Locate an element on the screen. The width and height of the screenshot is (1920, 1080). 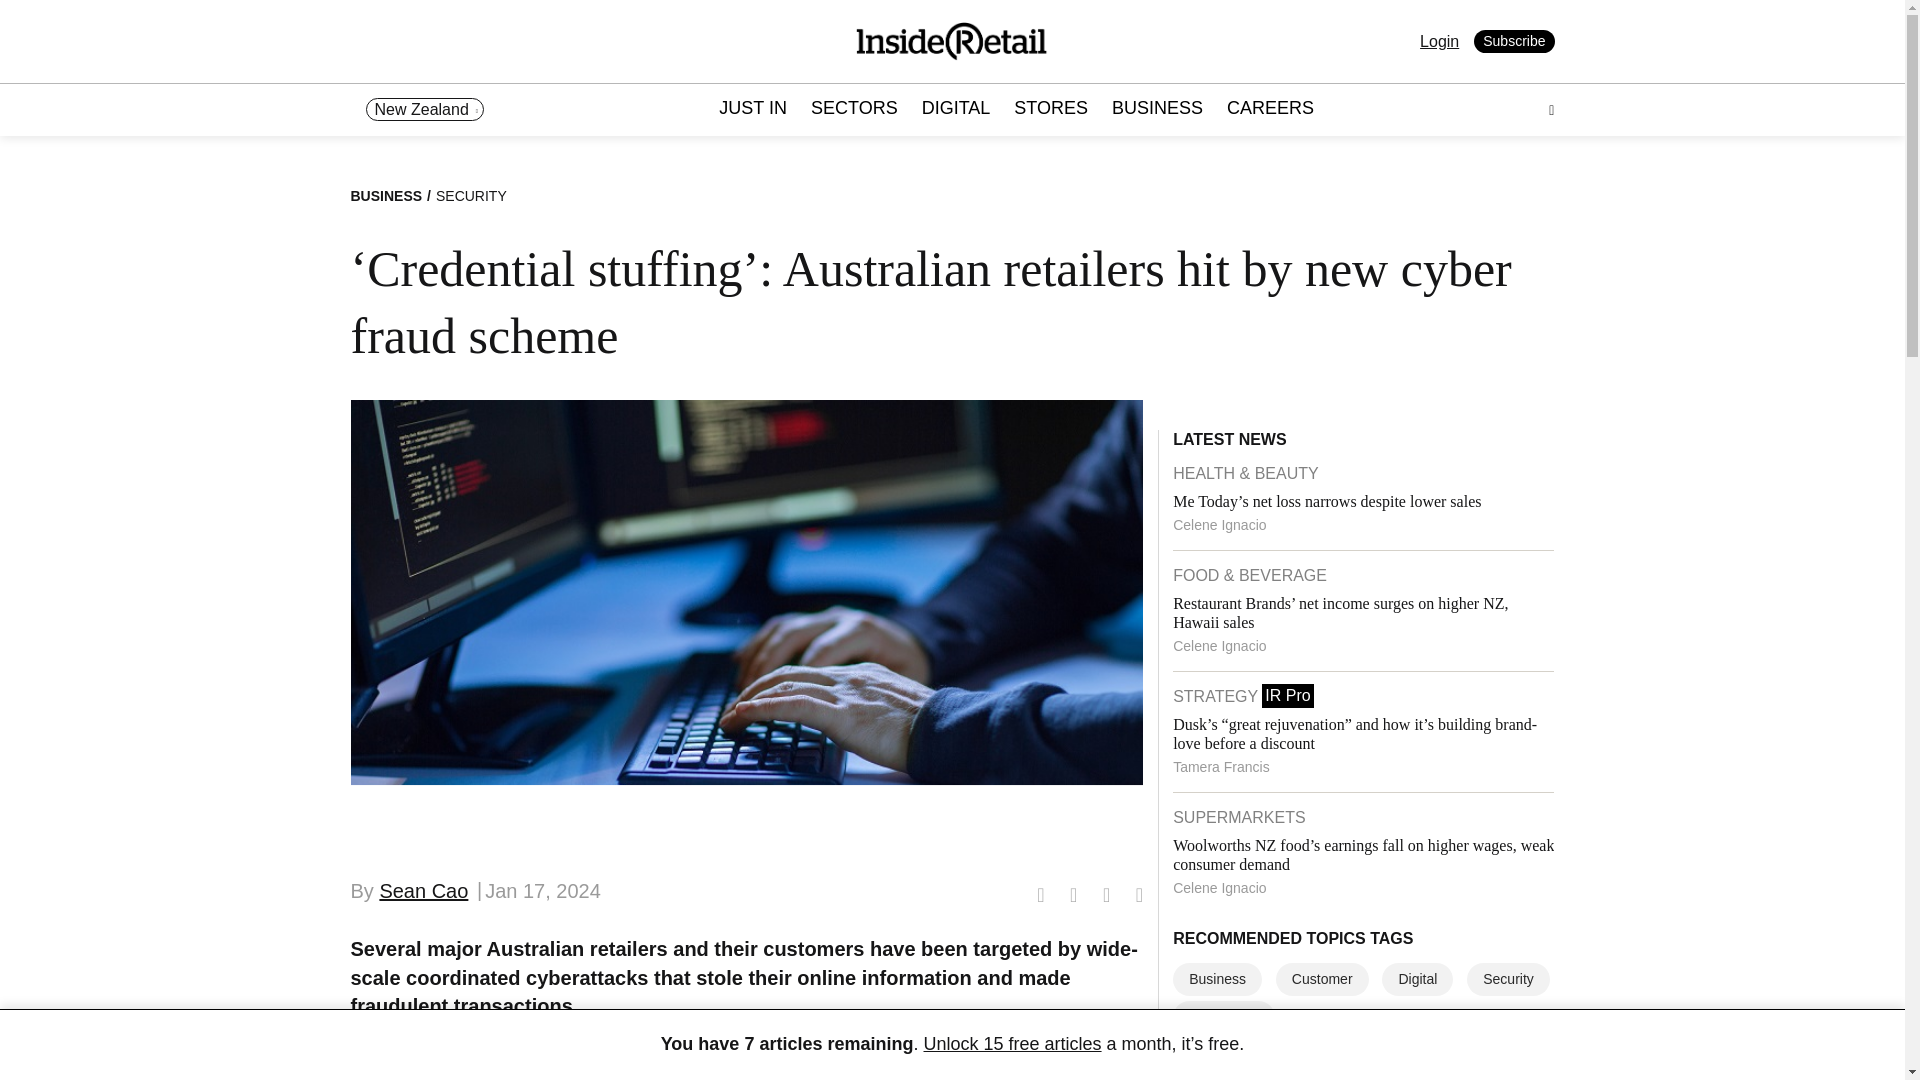
Customer is located at coordinates (1322, 979).